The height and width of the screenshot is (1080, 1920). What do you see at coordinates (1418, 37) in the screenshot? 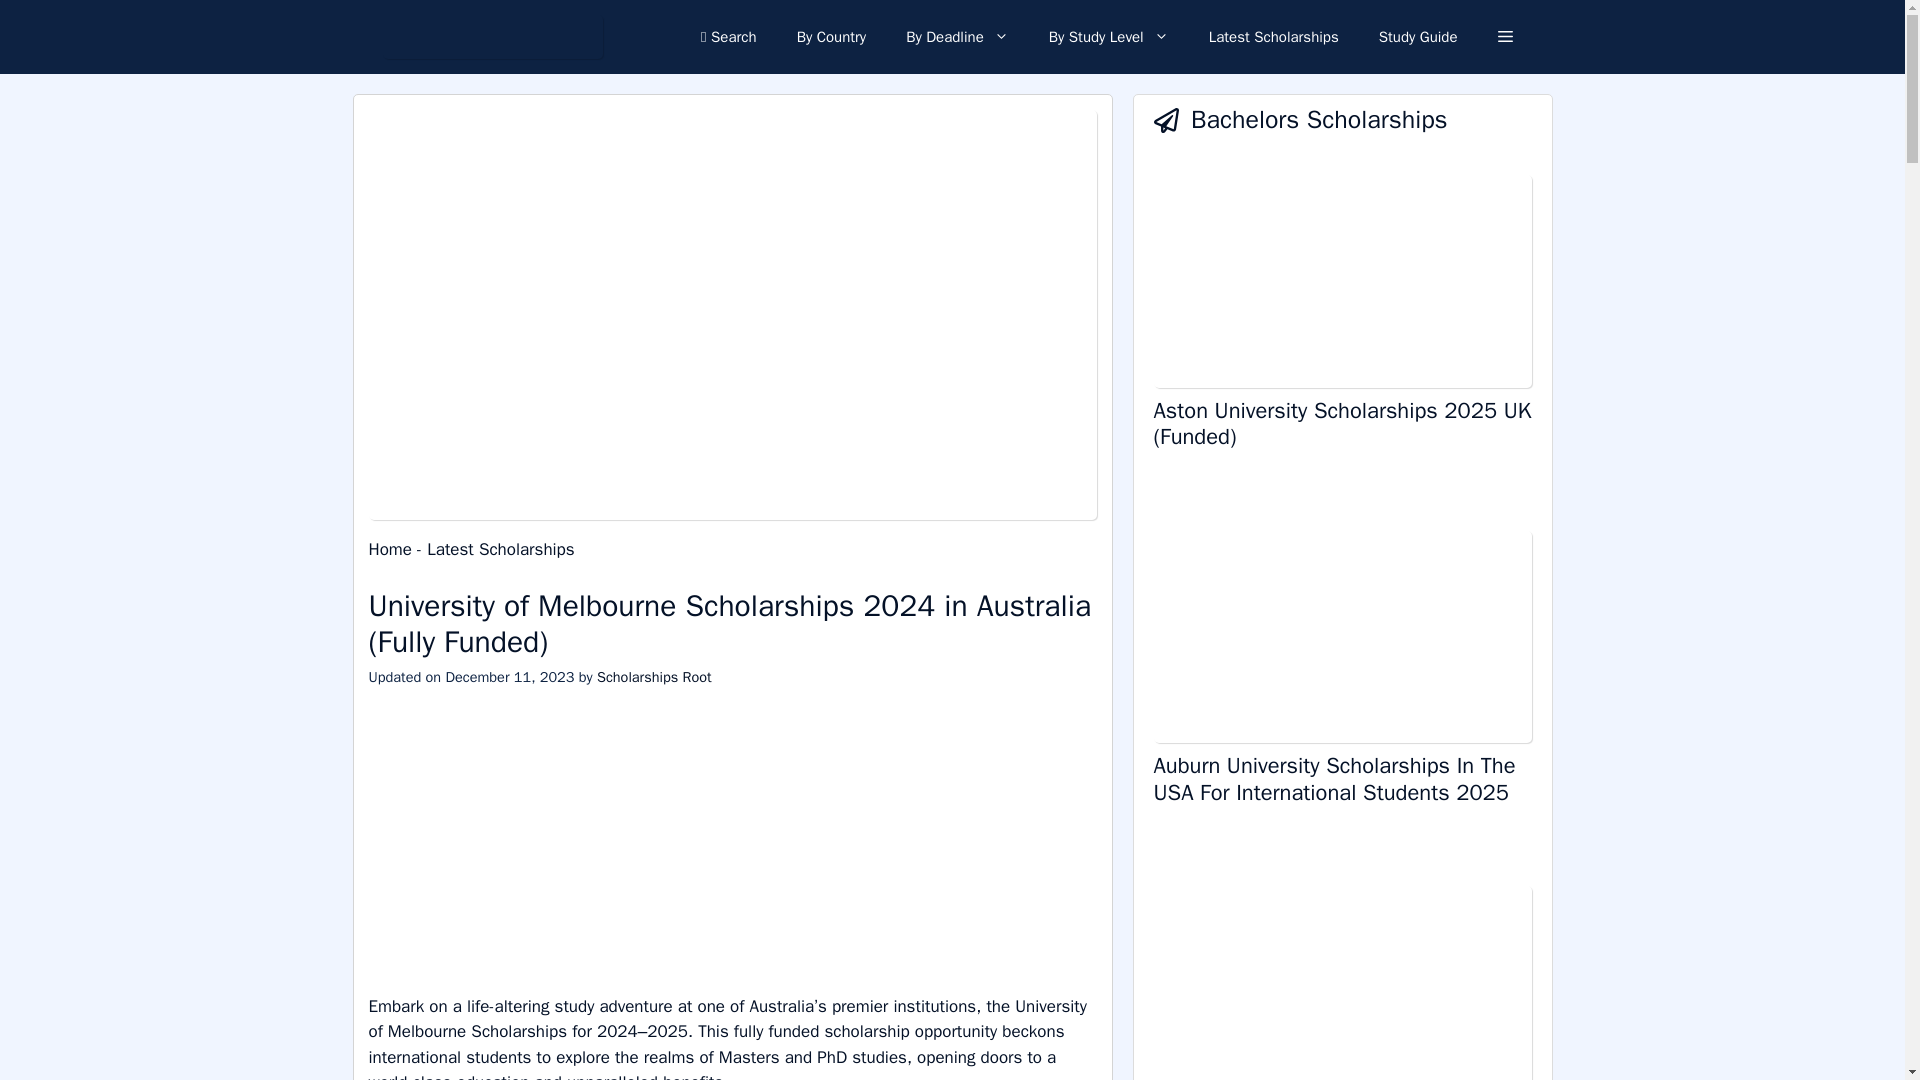
I see `Study Guide` at bounding box center [1418, 37].